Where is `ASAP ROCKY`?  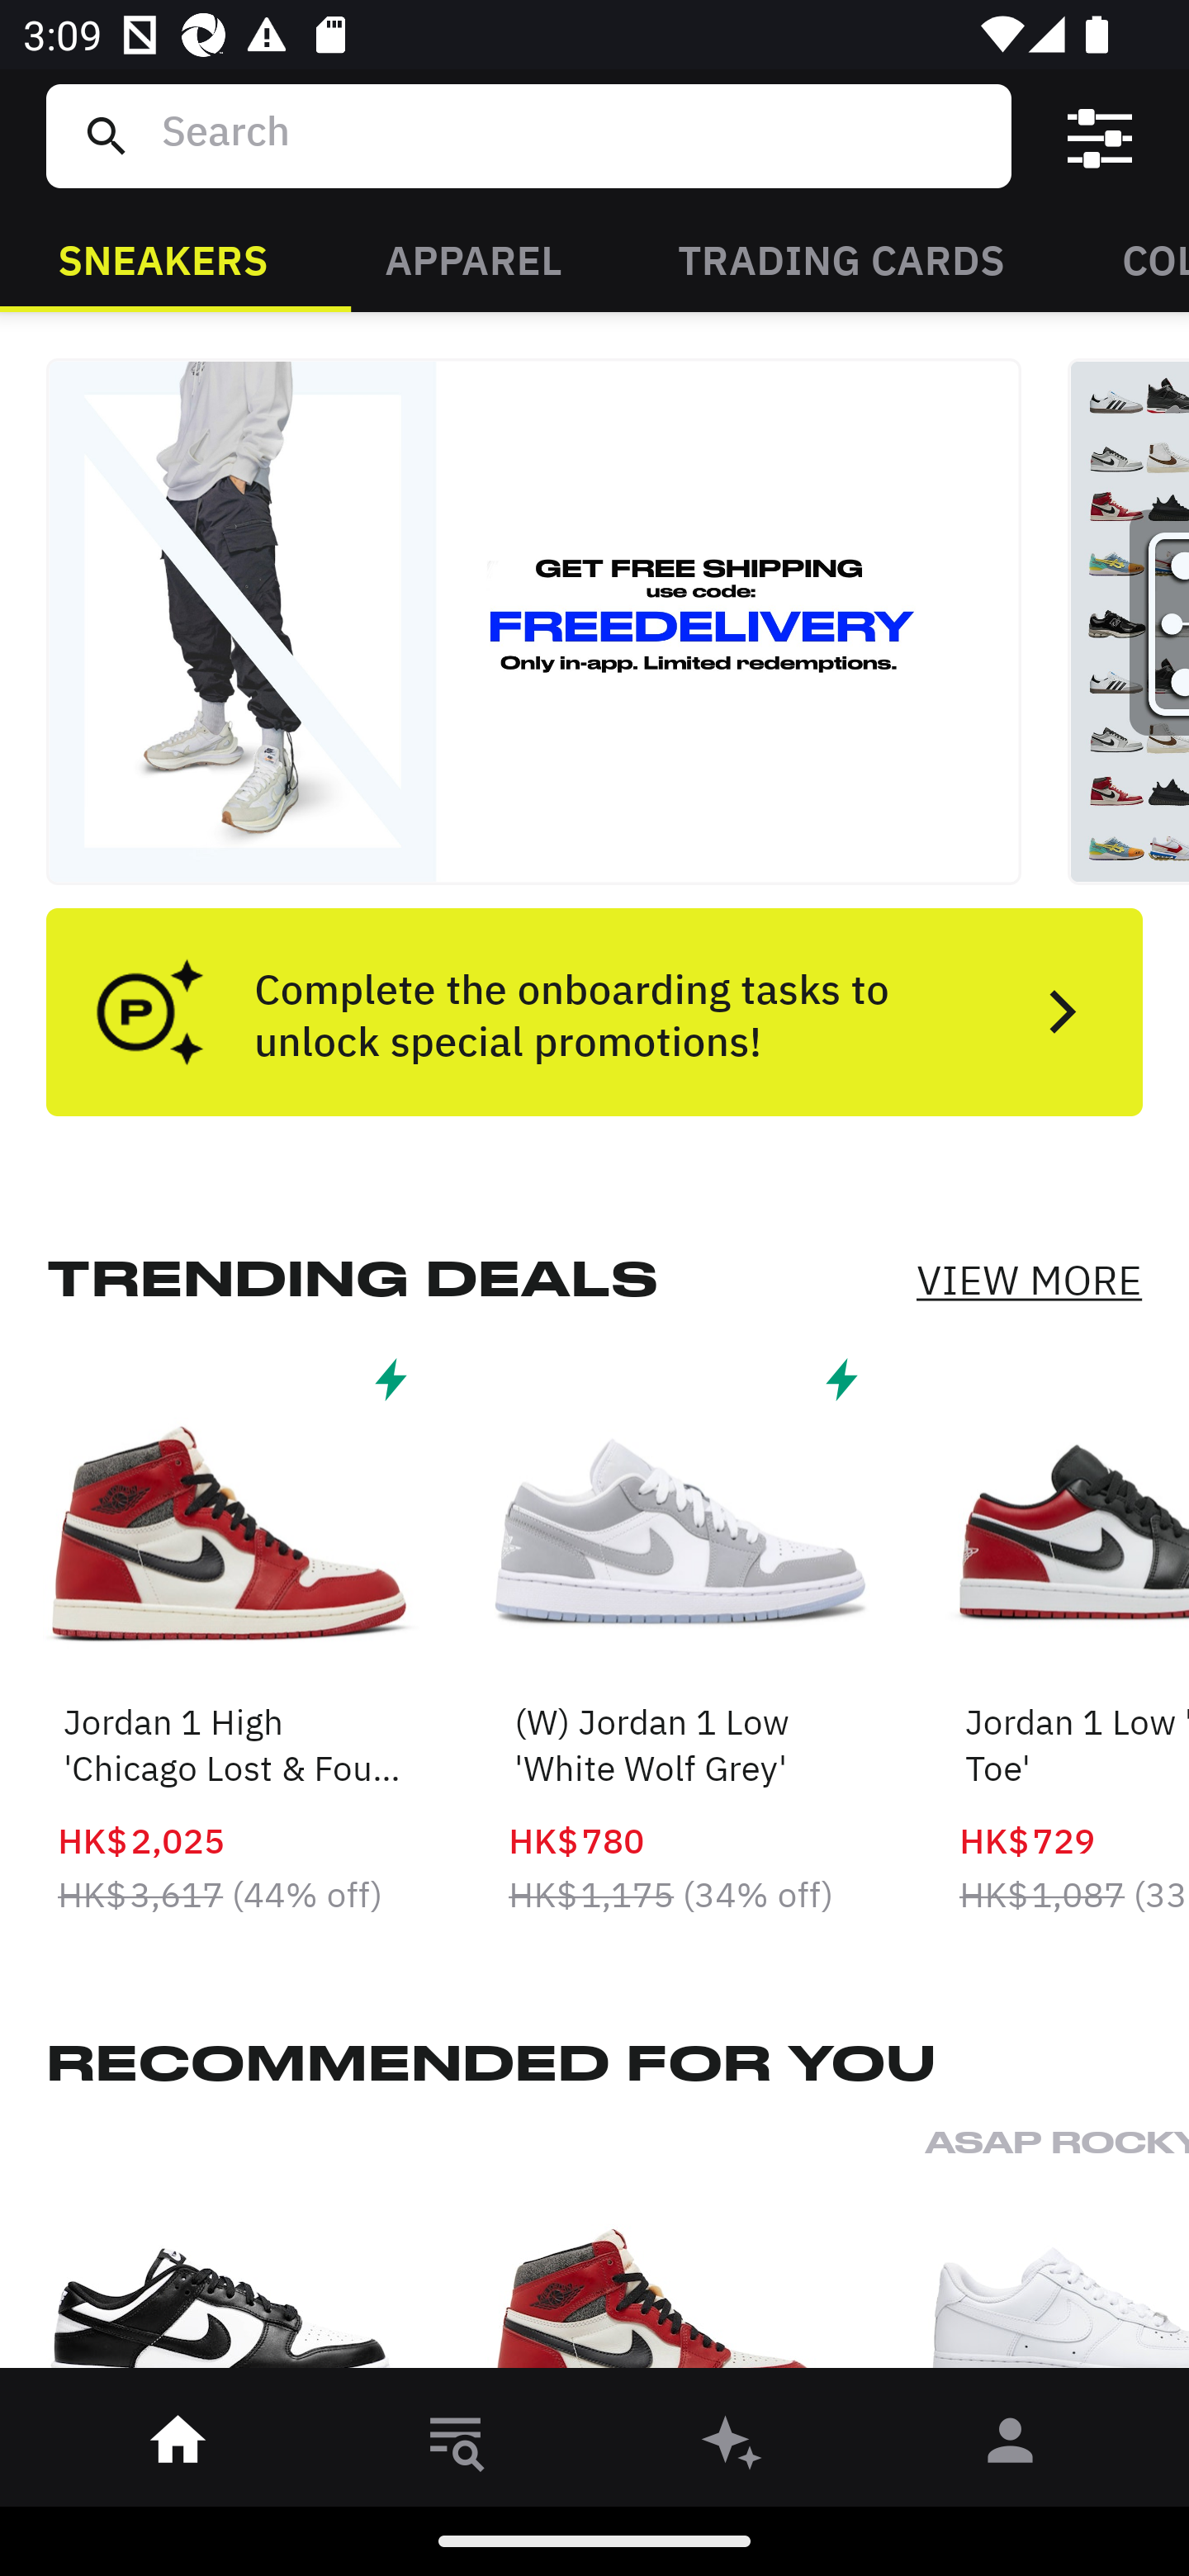
ASAP ROCKY is located at coordinates (1057, 2256).